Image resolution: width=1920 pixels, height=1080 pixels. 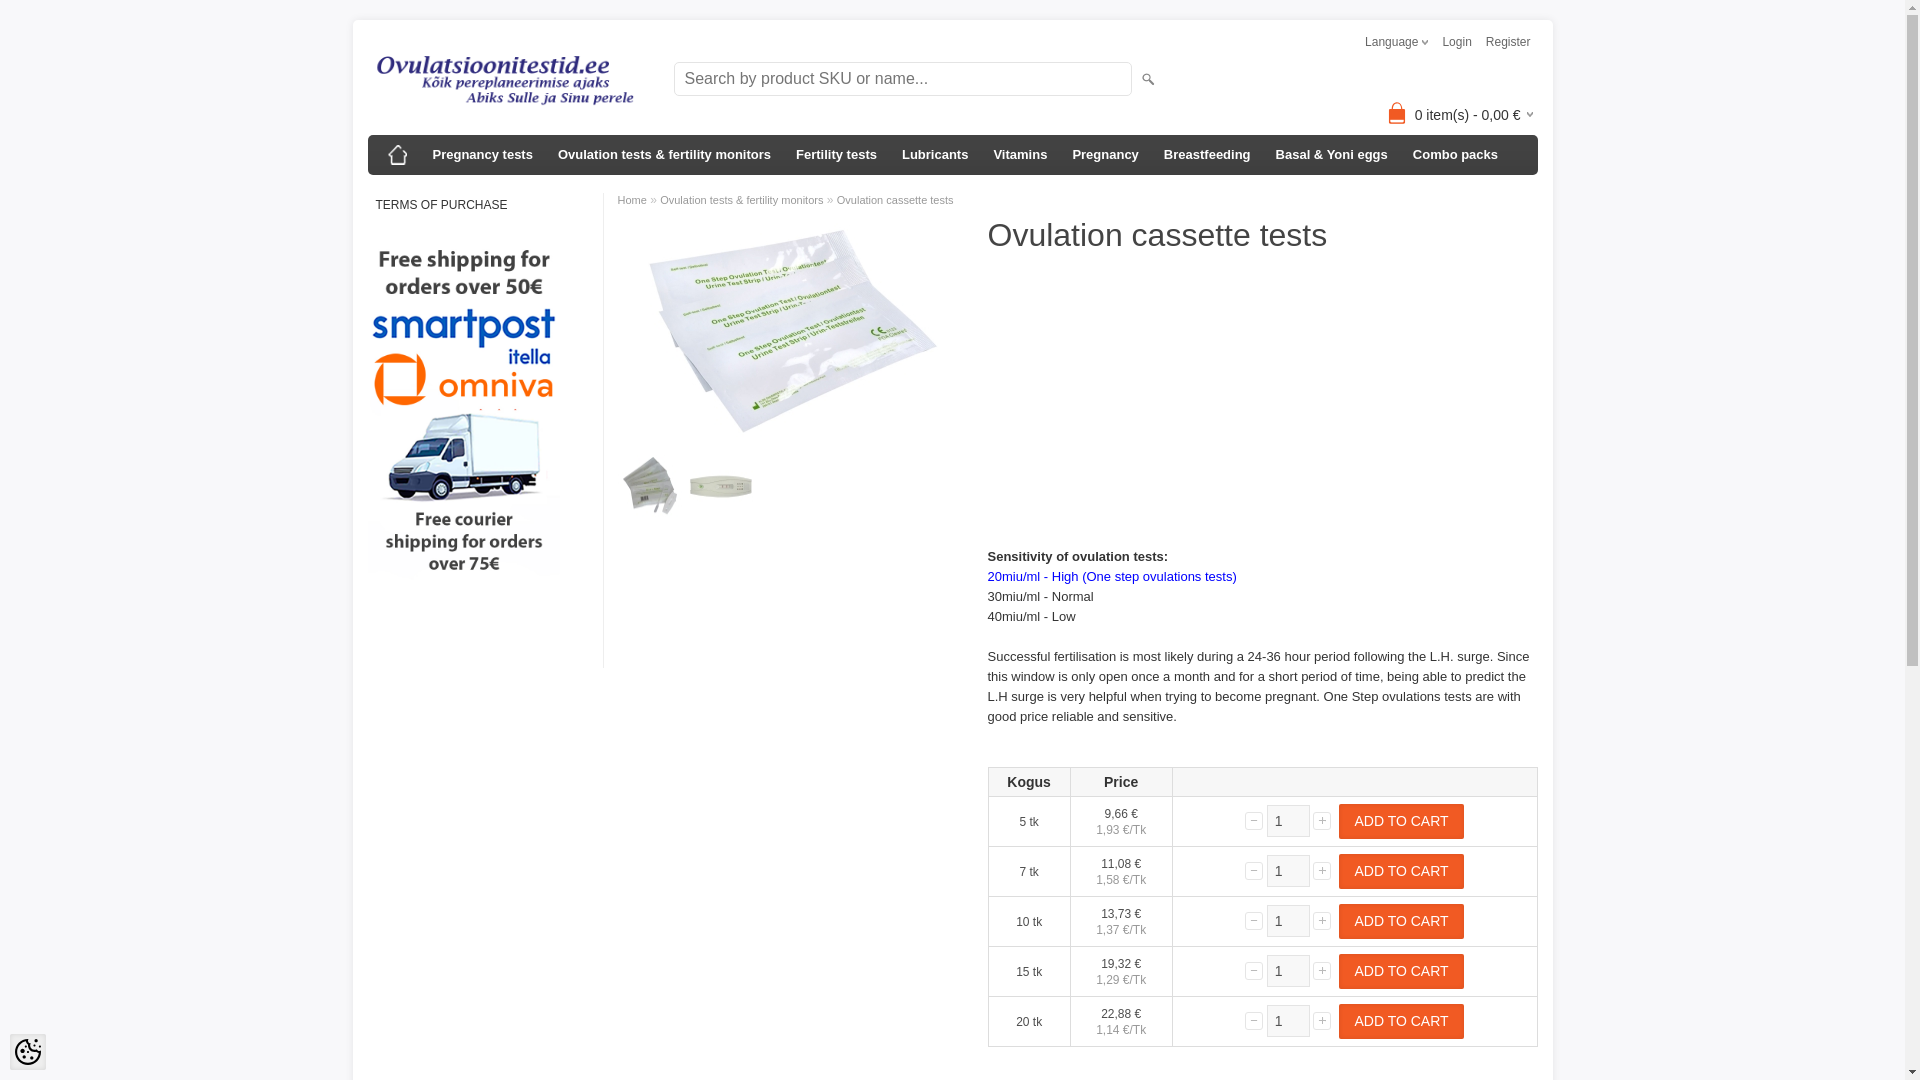 I want to click on Pregnancy tests, so click(x=482, y=154).